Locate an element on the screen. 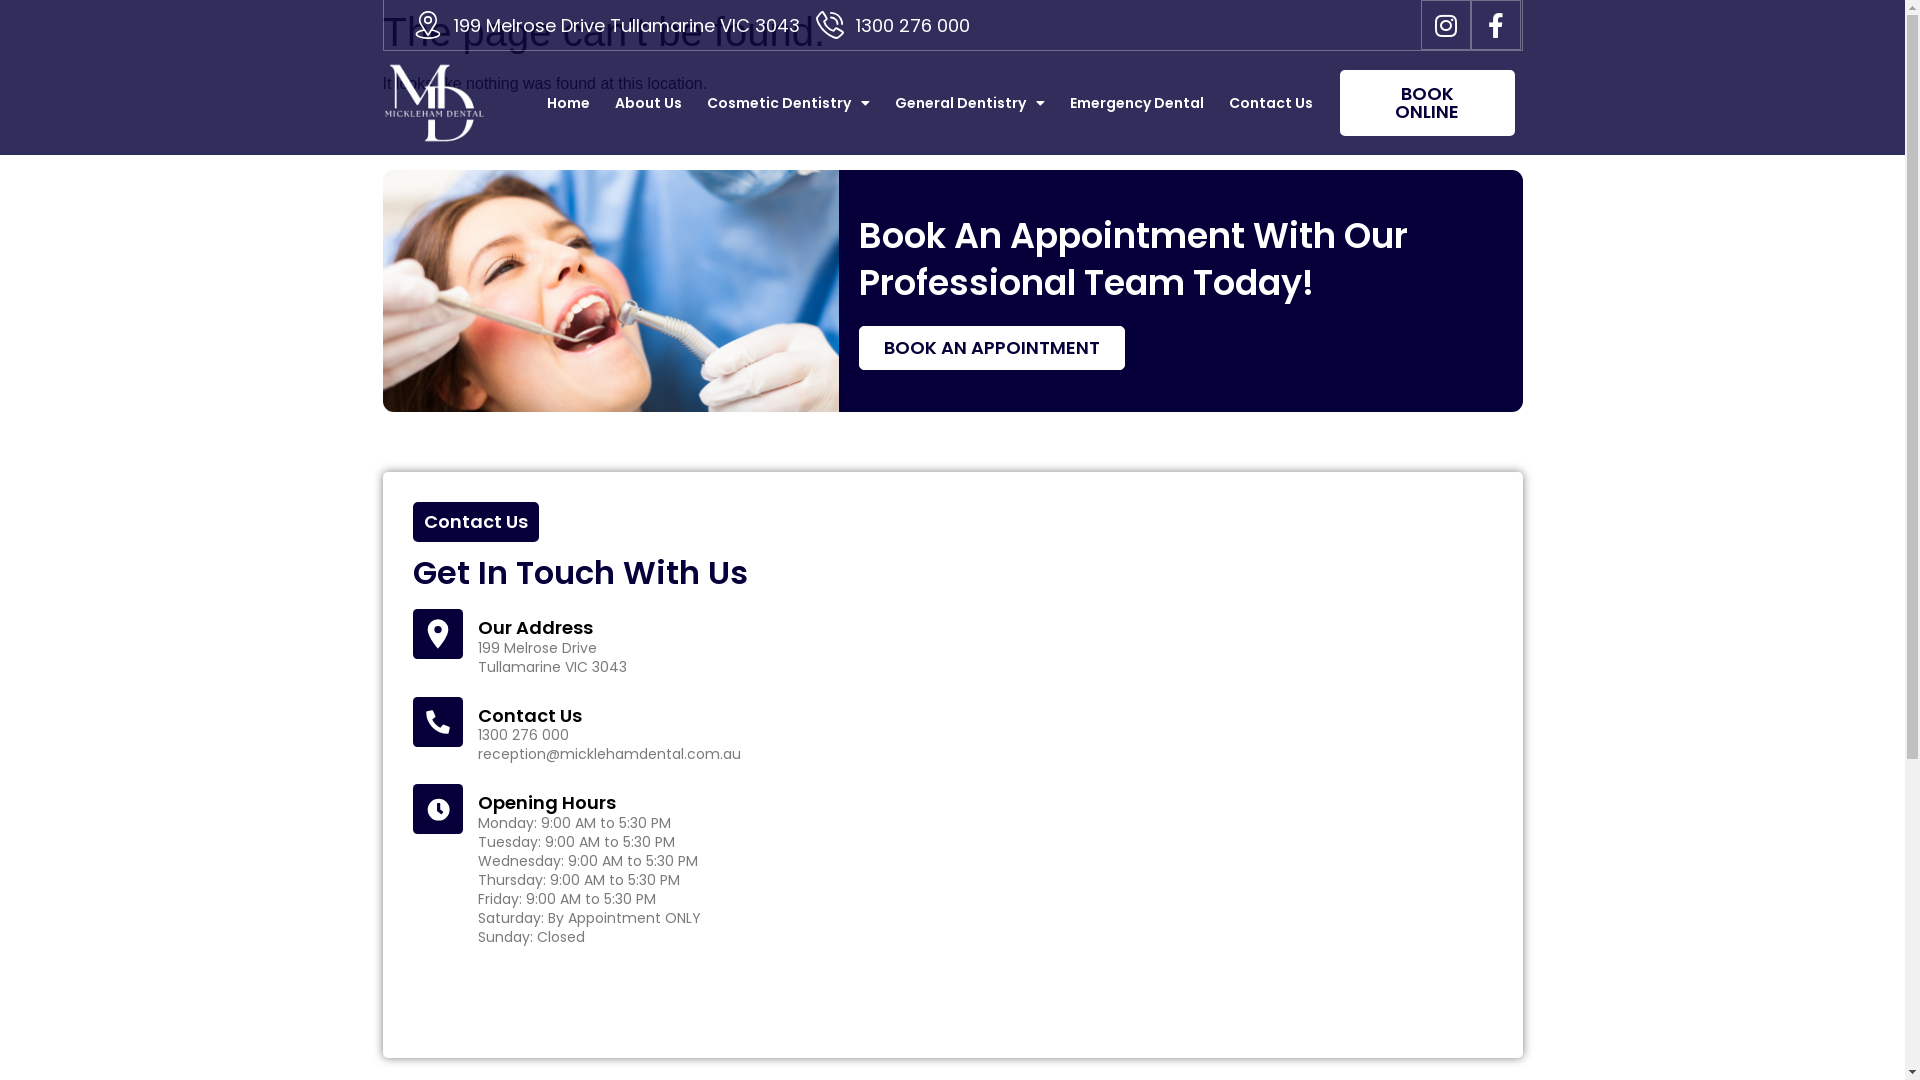  BOOK ONLINE is located at coordinates (1428, 103).